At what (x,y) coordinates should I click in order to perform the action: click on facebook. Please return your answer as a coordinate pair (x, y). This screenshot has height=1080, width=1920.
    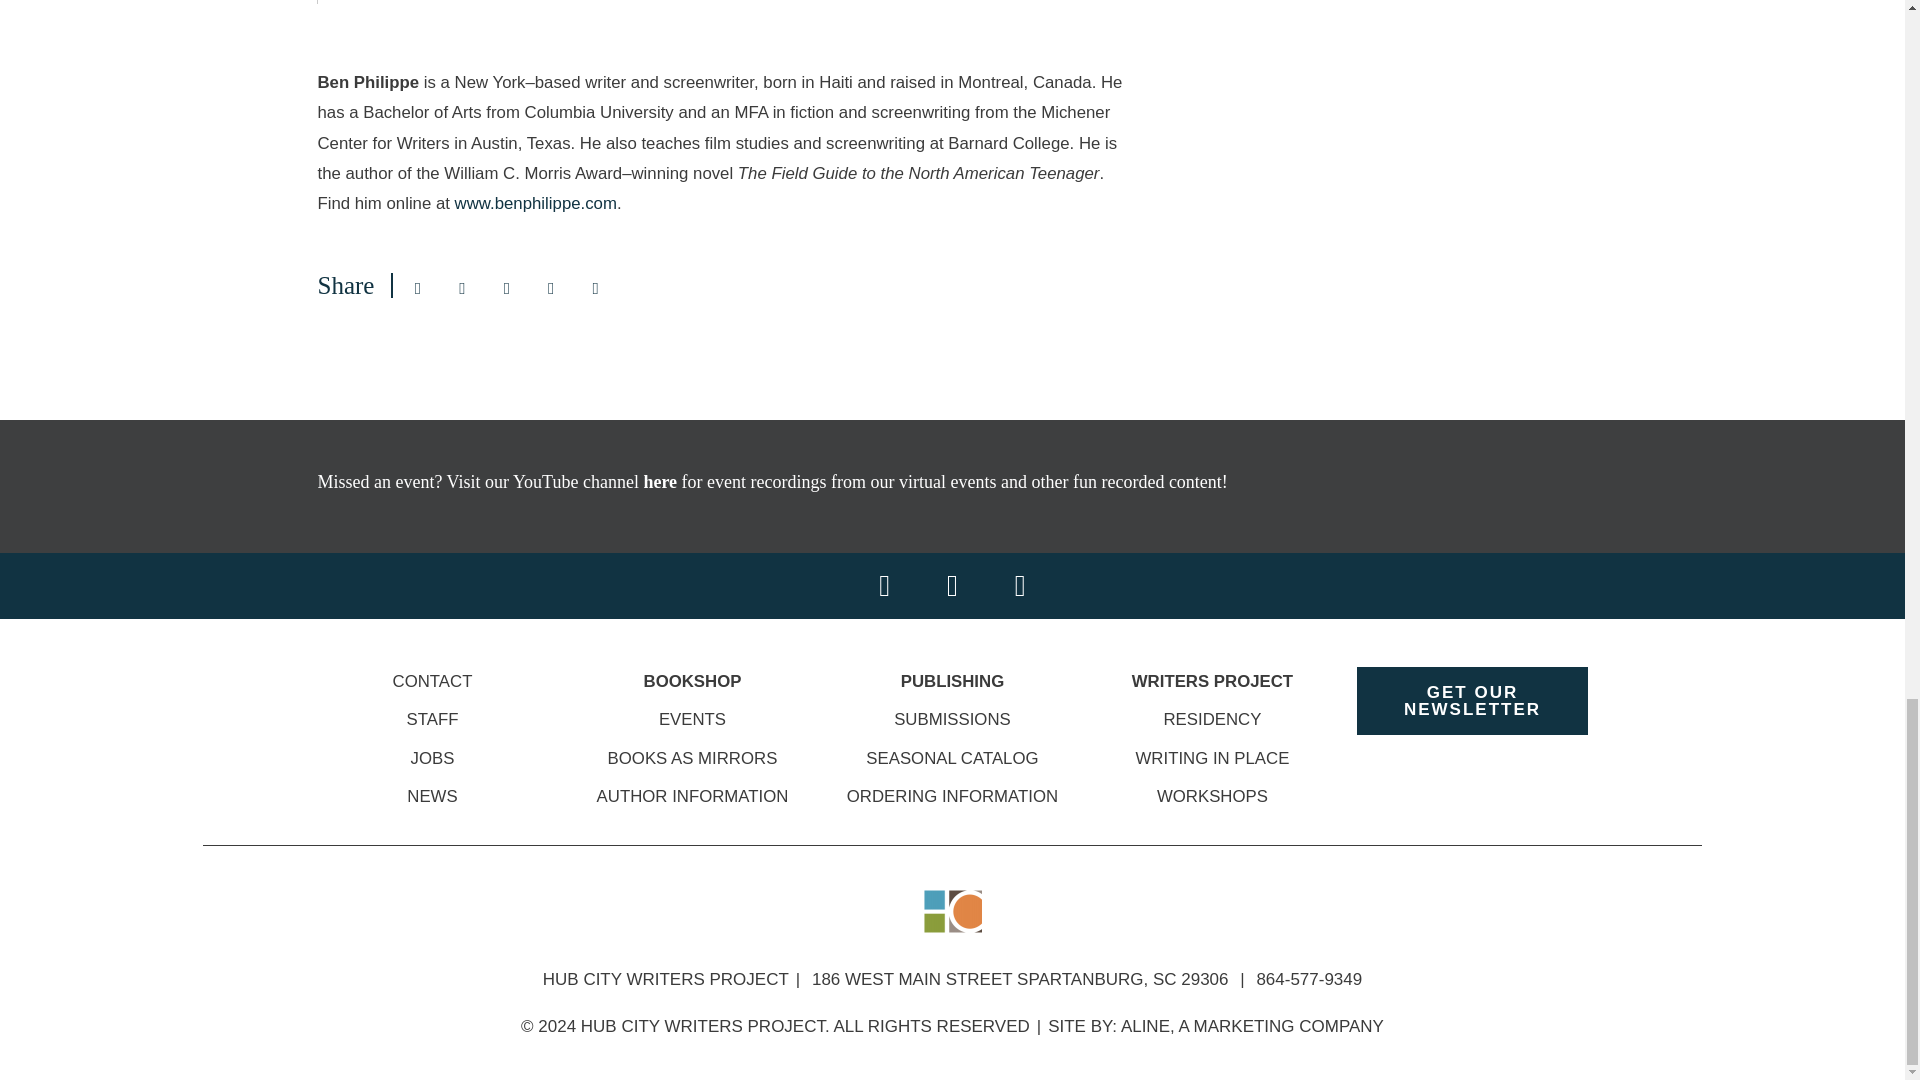
    Looking at the image, I should click on (884, 585).